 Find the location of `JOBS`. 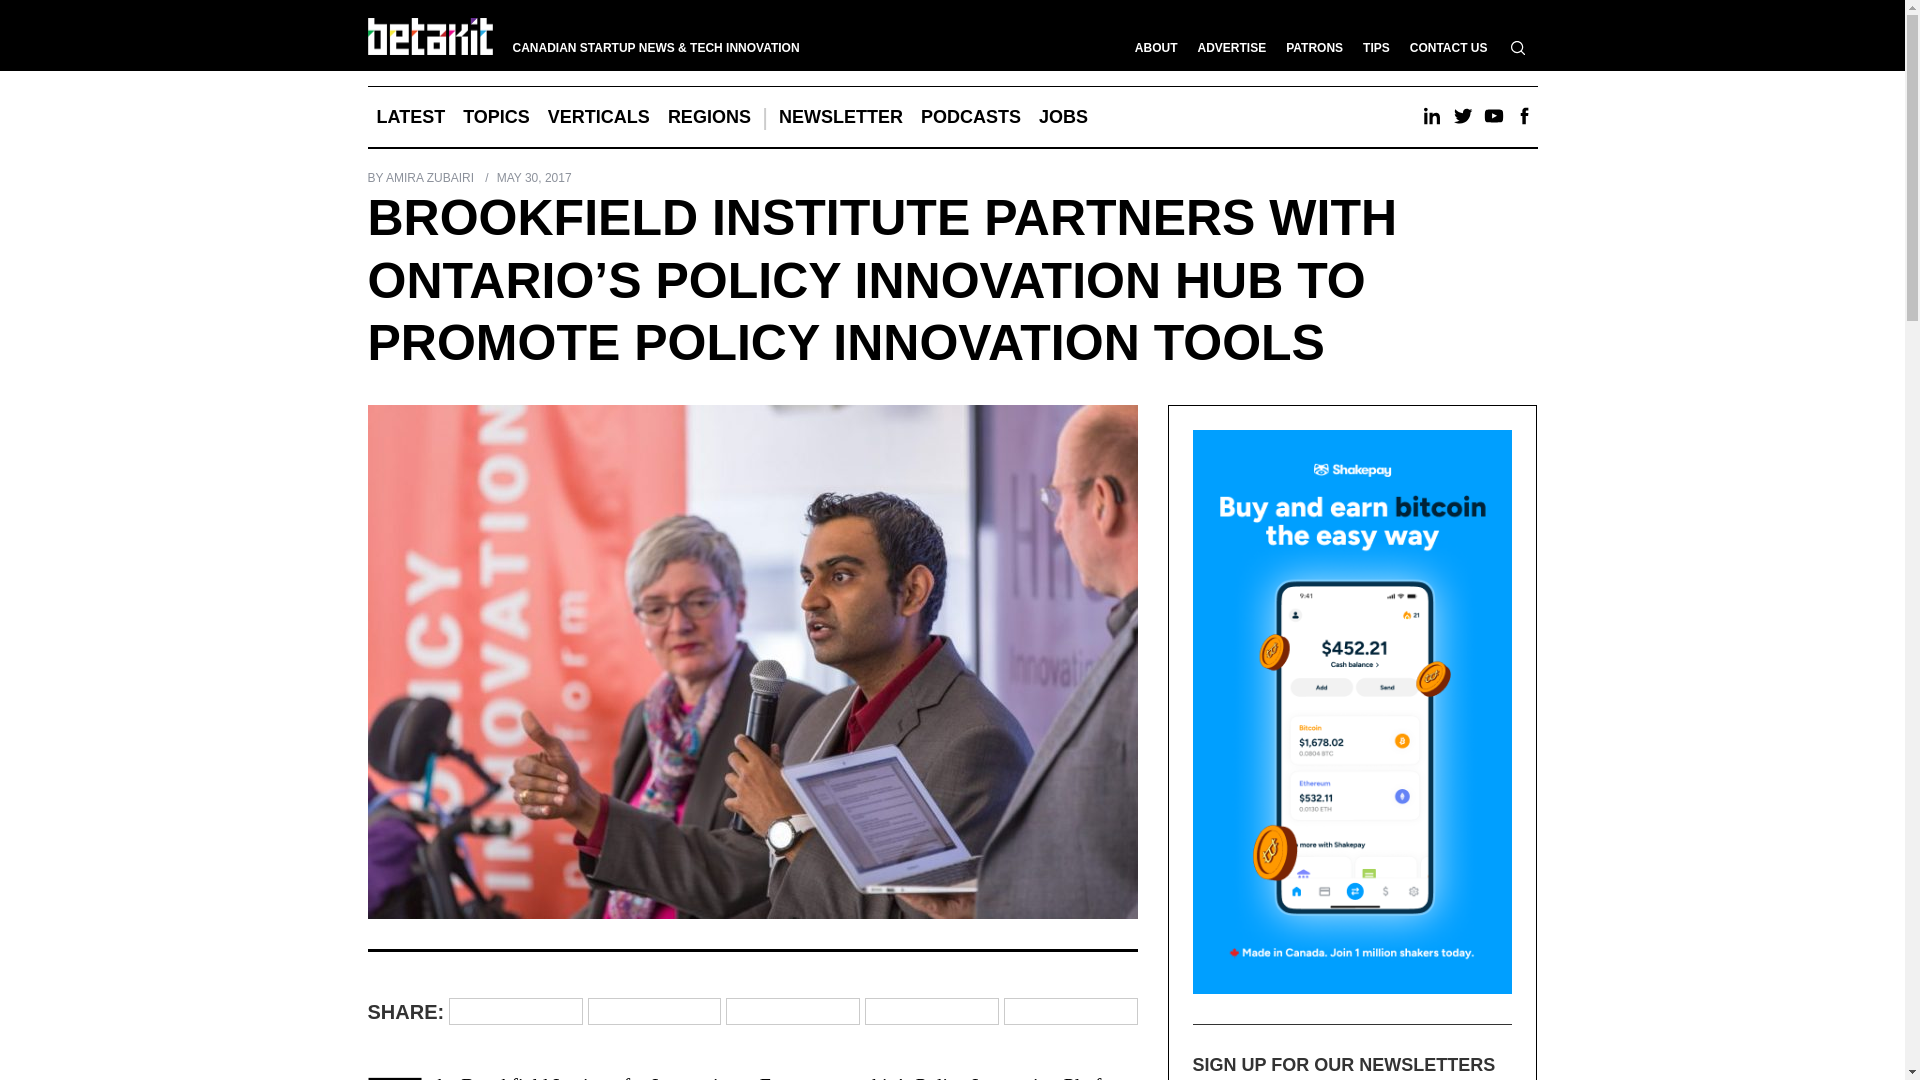

JOBS is located at coordinates (1062, 116).